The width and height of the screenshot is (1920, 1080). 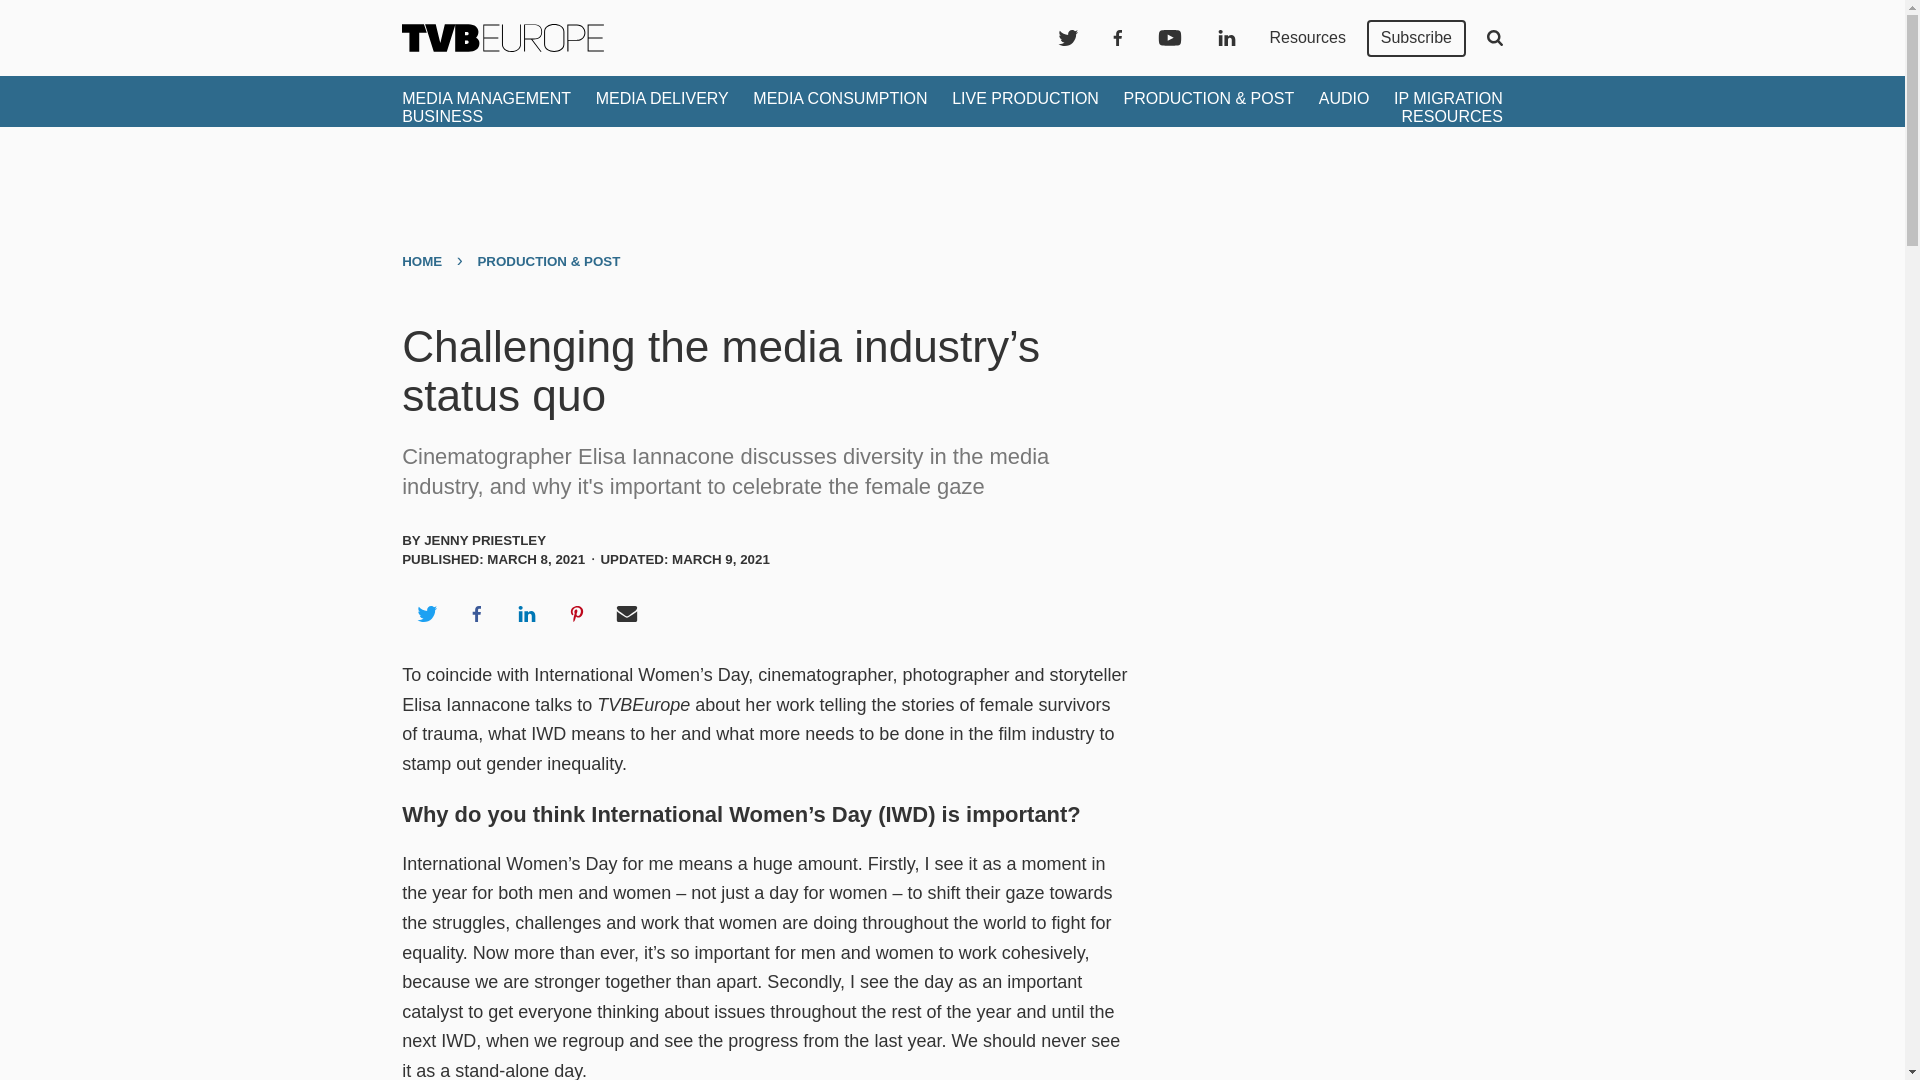 I want to click on Share on Pinterest, so click(x=577, y=614).